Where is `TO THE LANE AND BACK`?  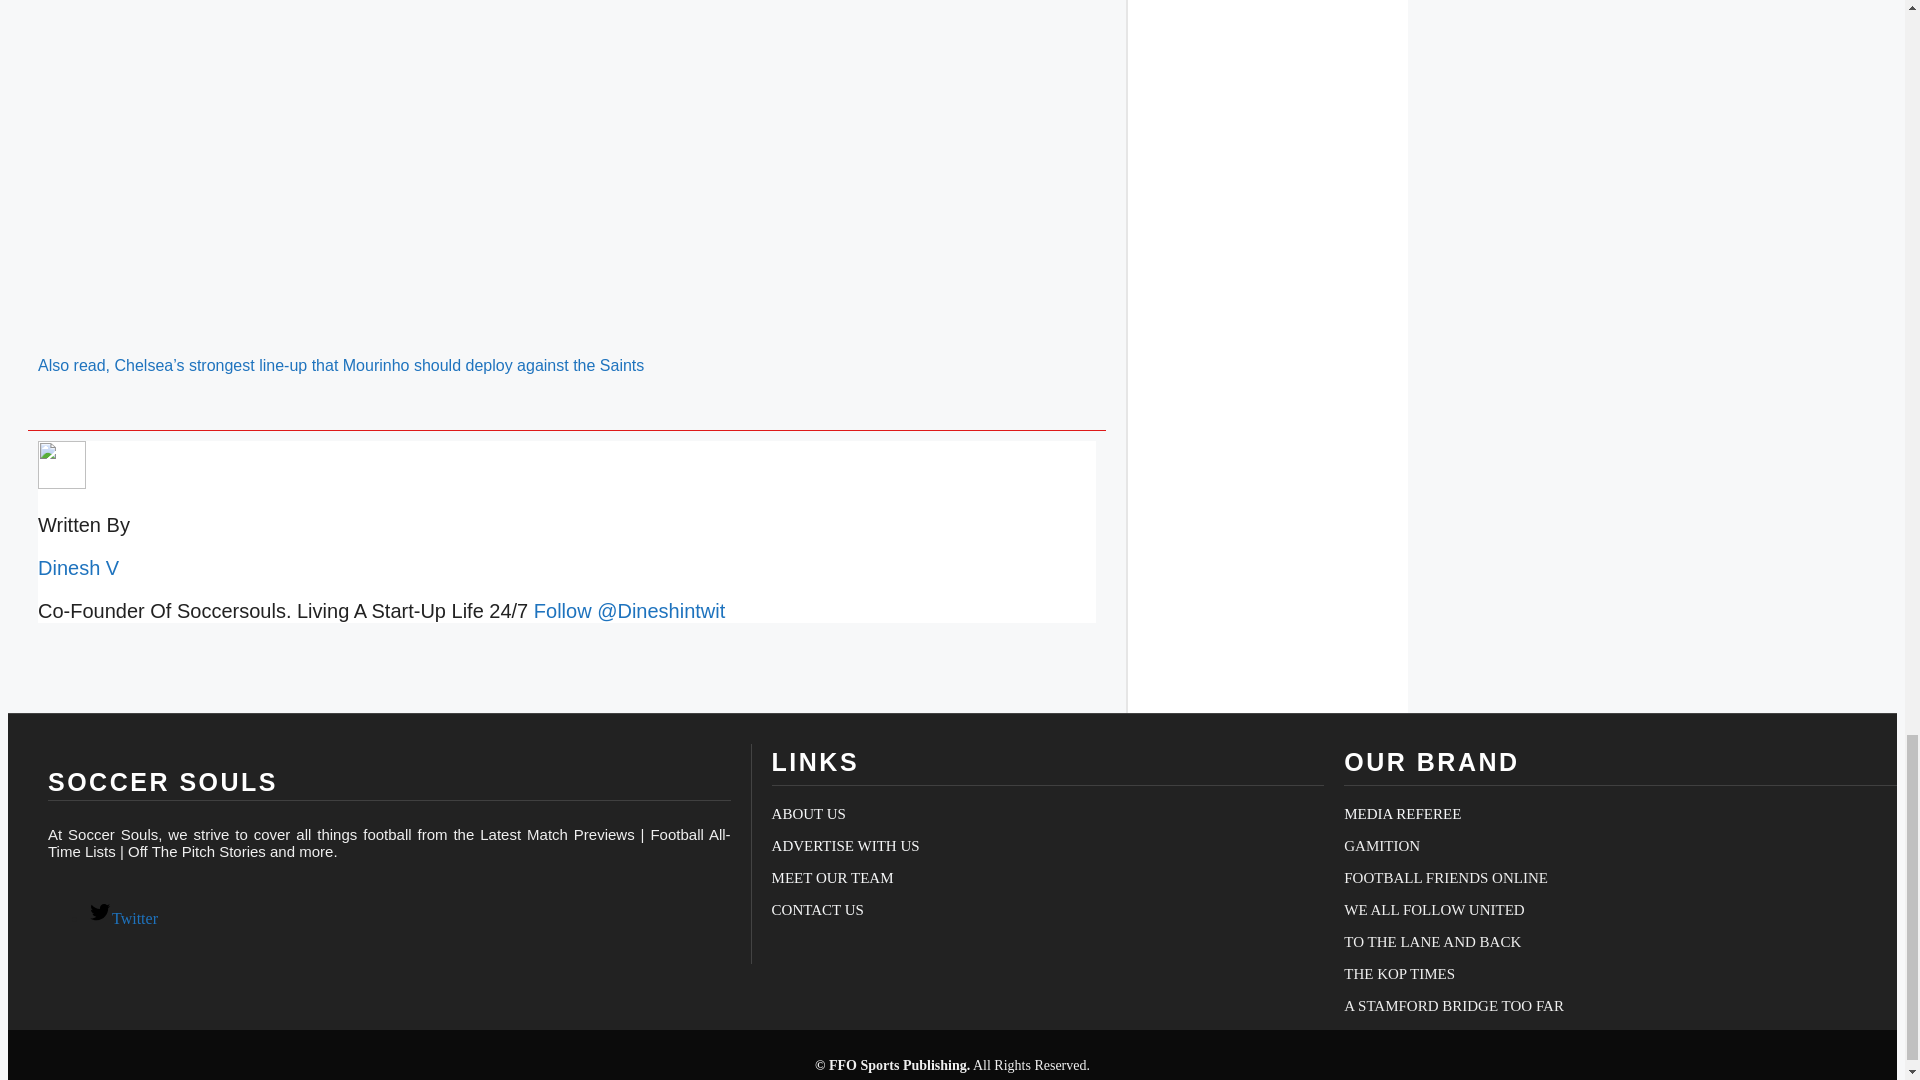
TO THE LANE AND BACK is located at coordinates (1432, 942).